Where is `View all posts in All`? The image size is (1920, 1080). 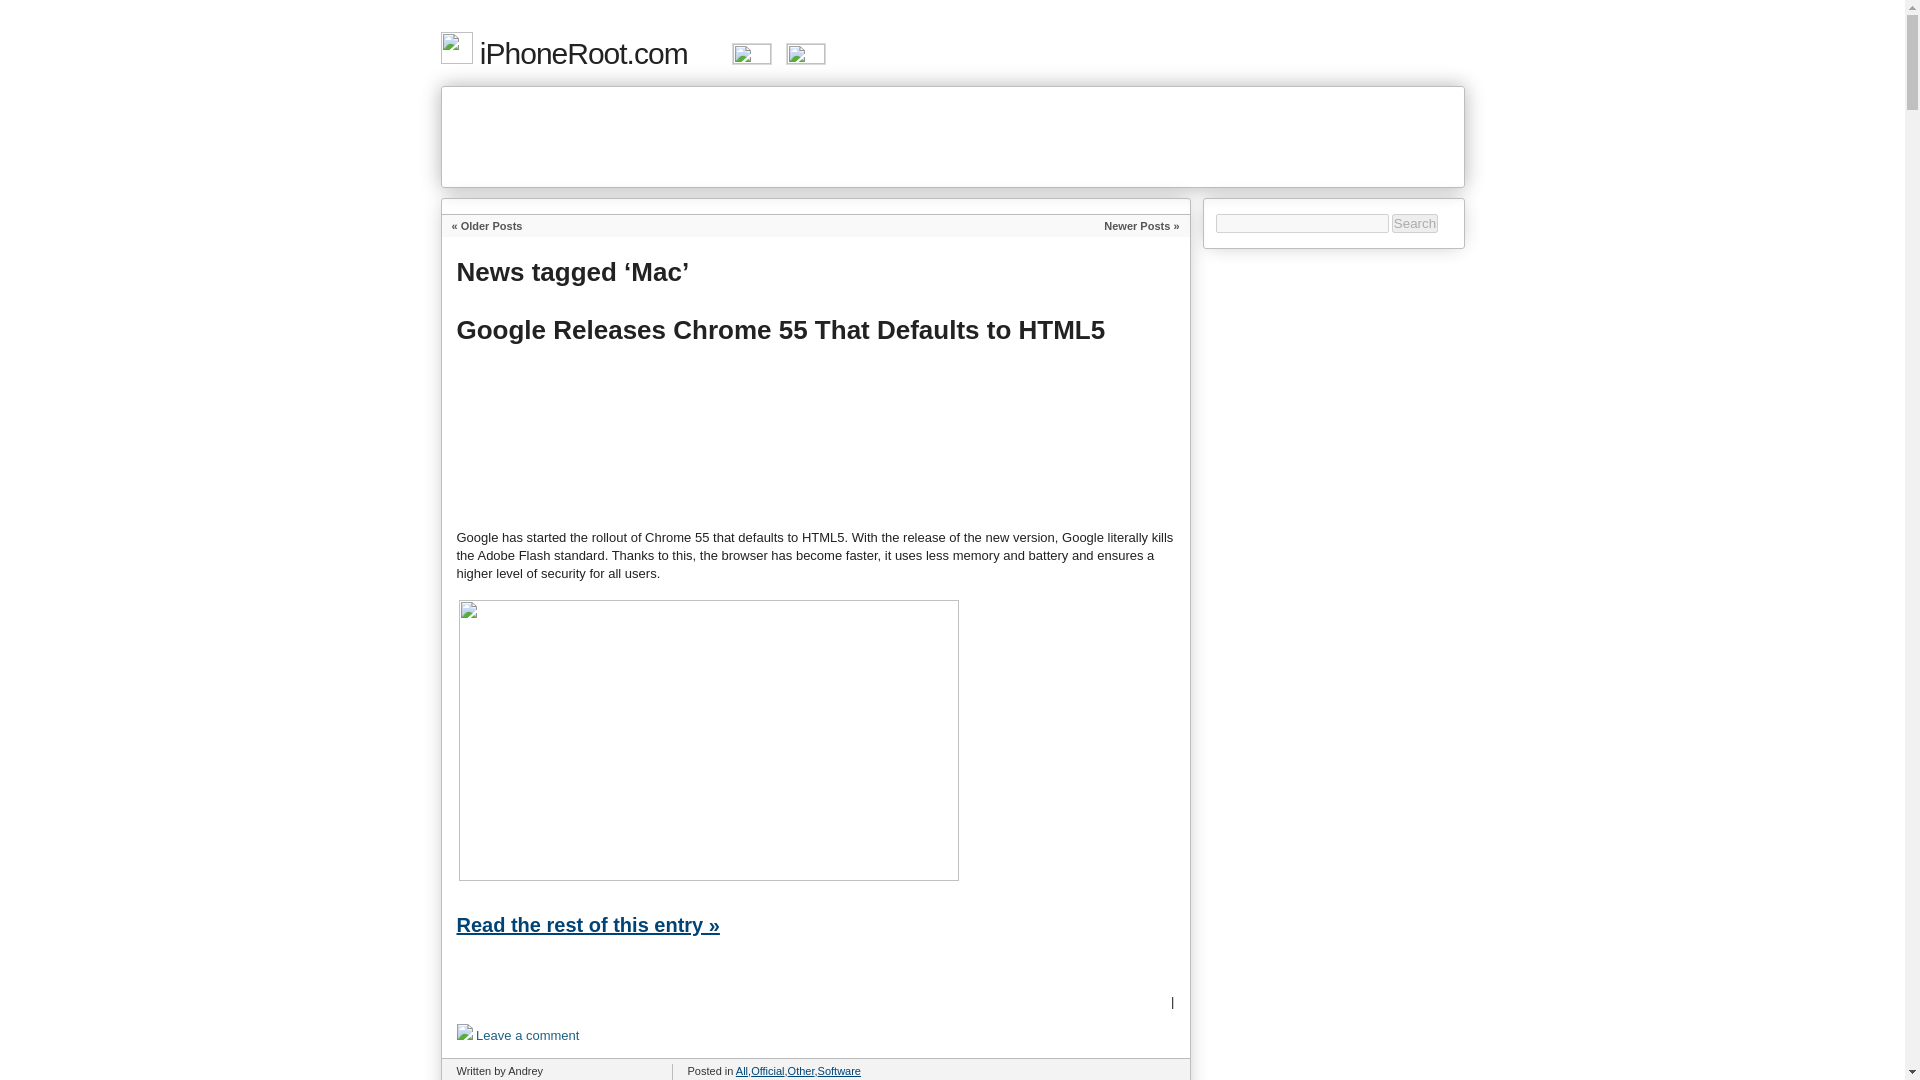
View all posts in All is located at coordinates (742, 1070).